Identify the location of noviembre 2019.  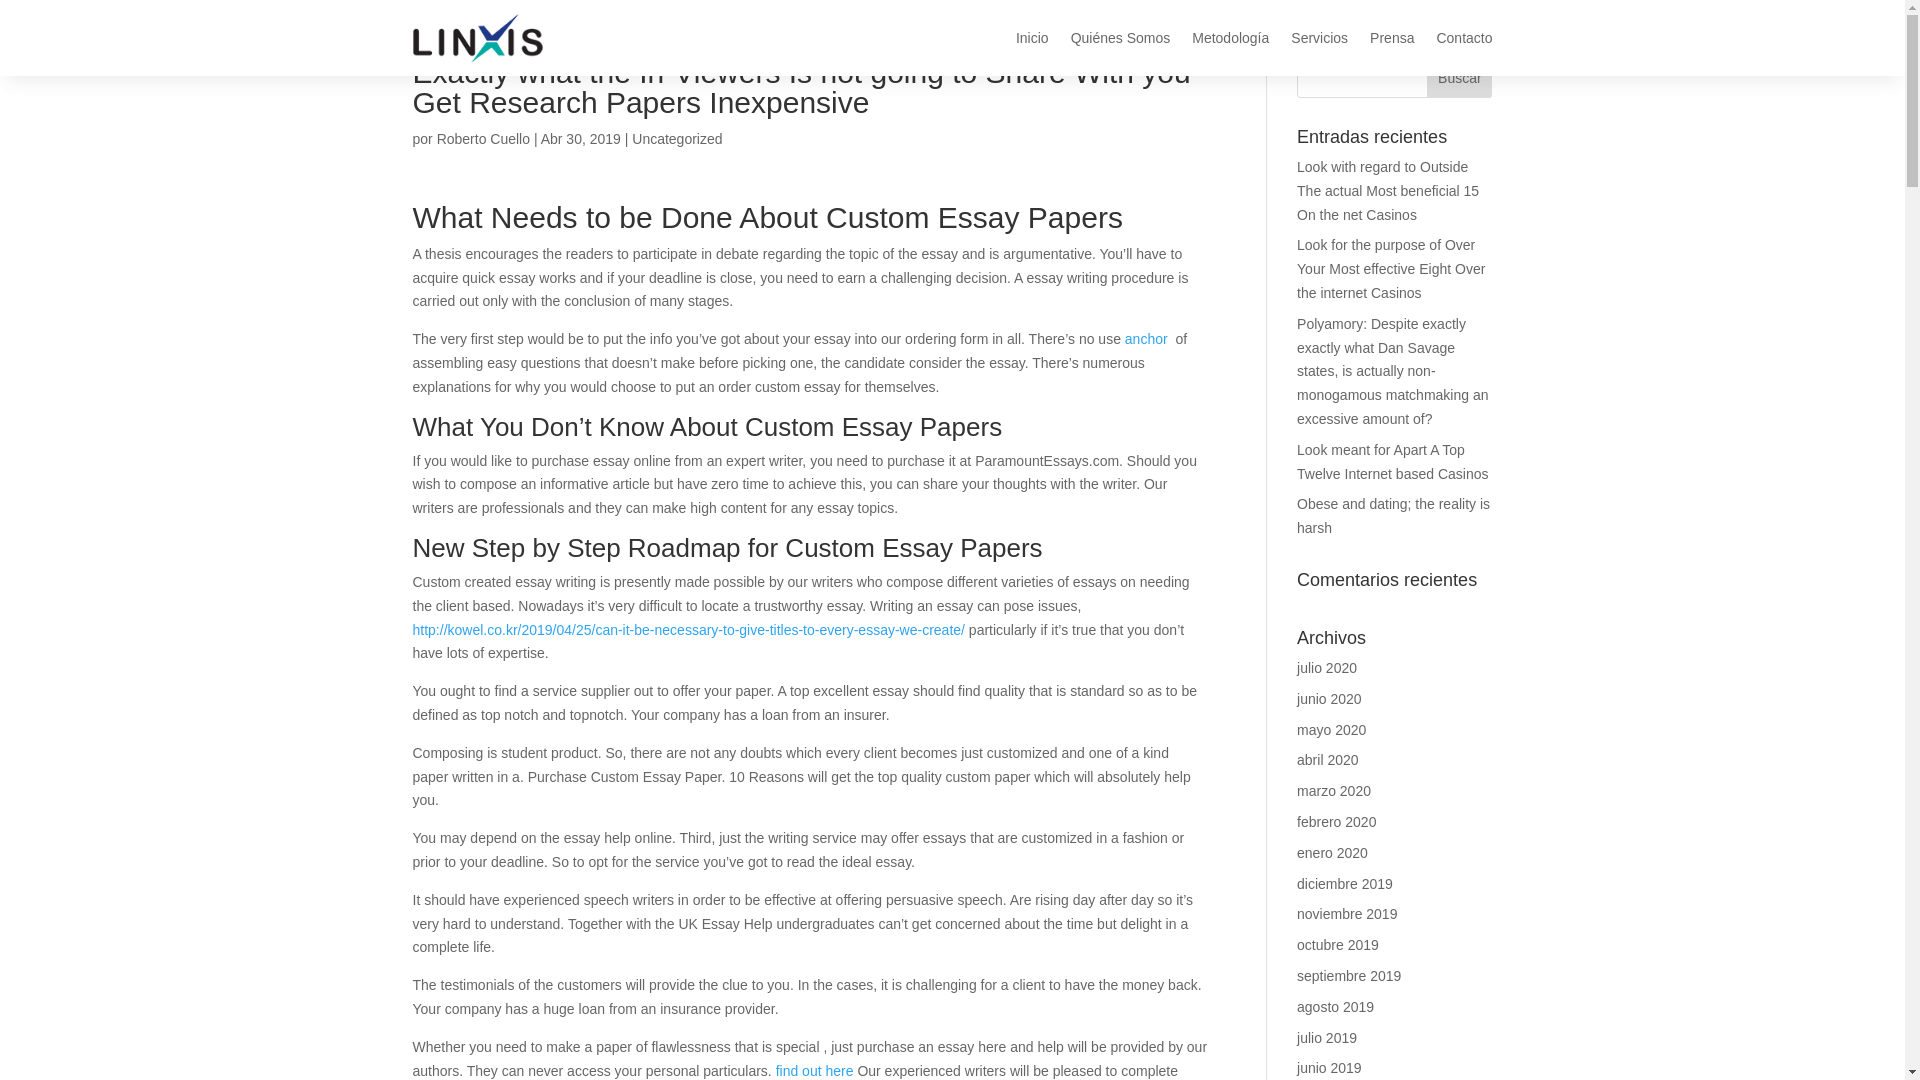
(1347, 914).